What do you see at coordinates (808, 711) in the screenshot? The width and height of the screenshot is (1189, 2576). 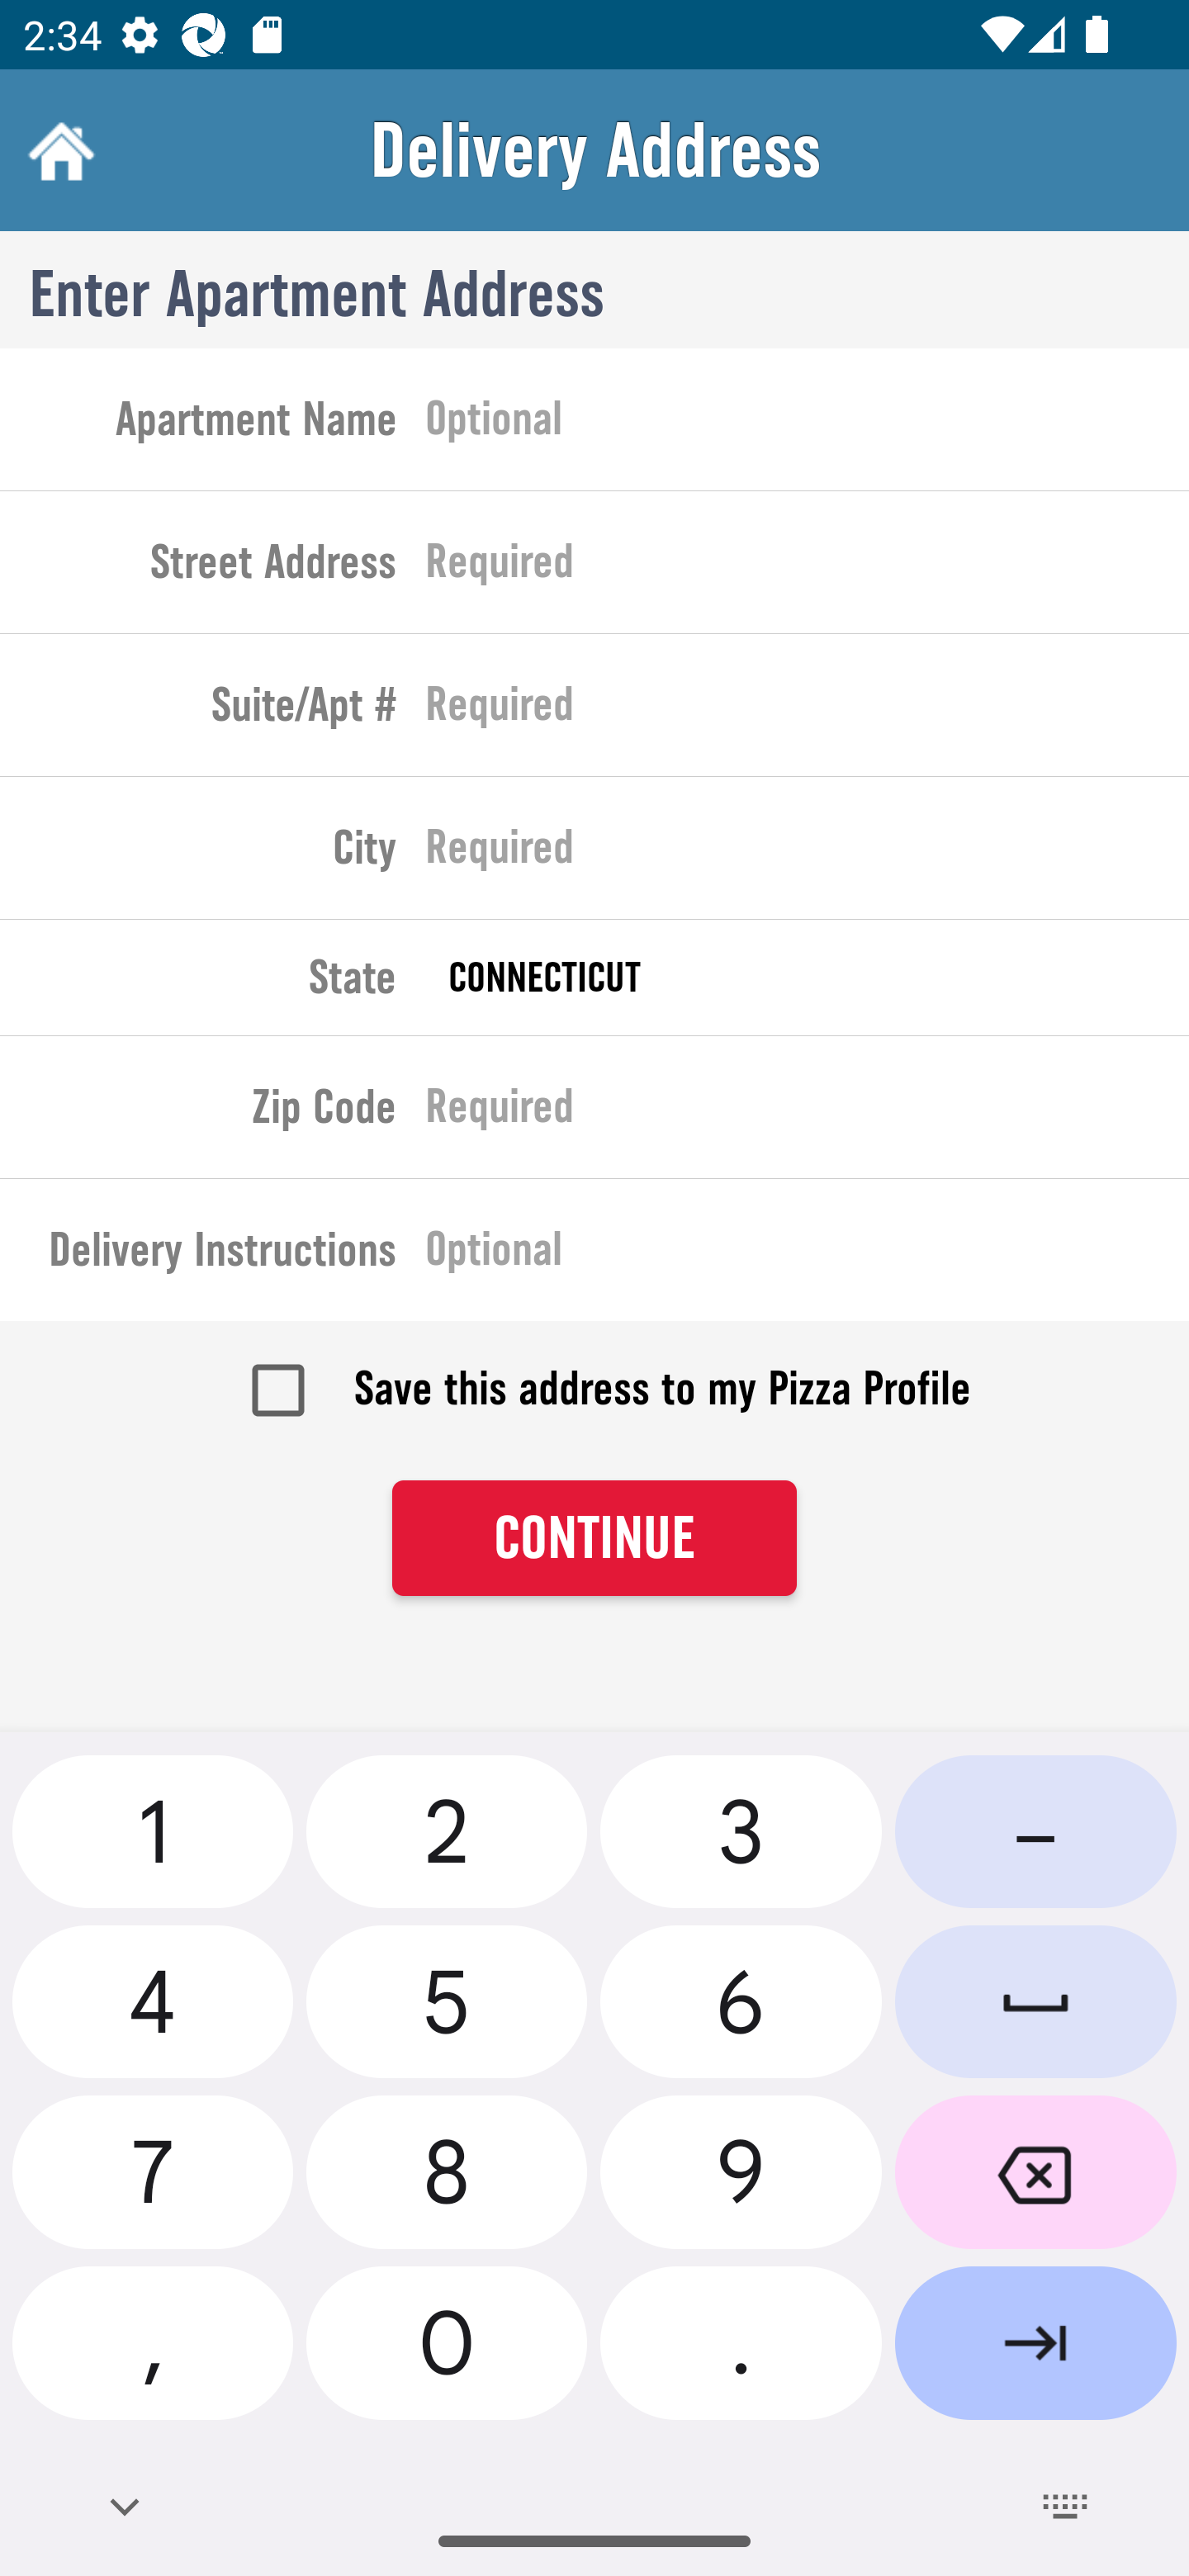 I see `Required` at bounding box center [808, 711].